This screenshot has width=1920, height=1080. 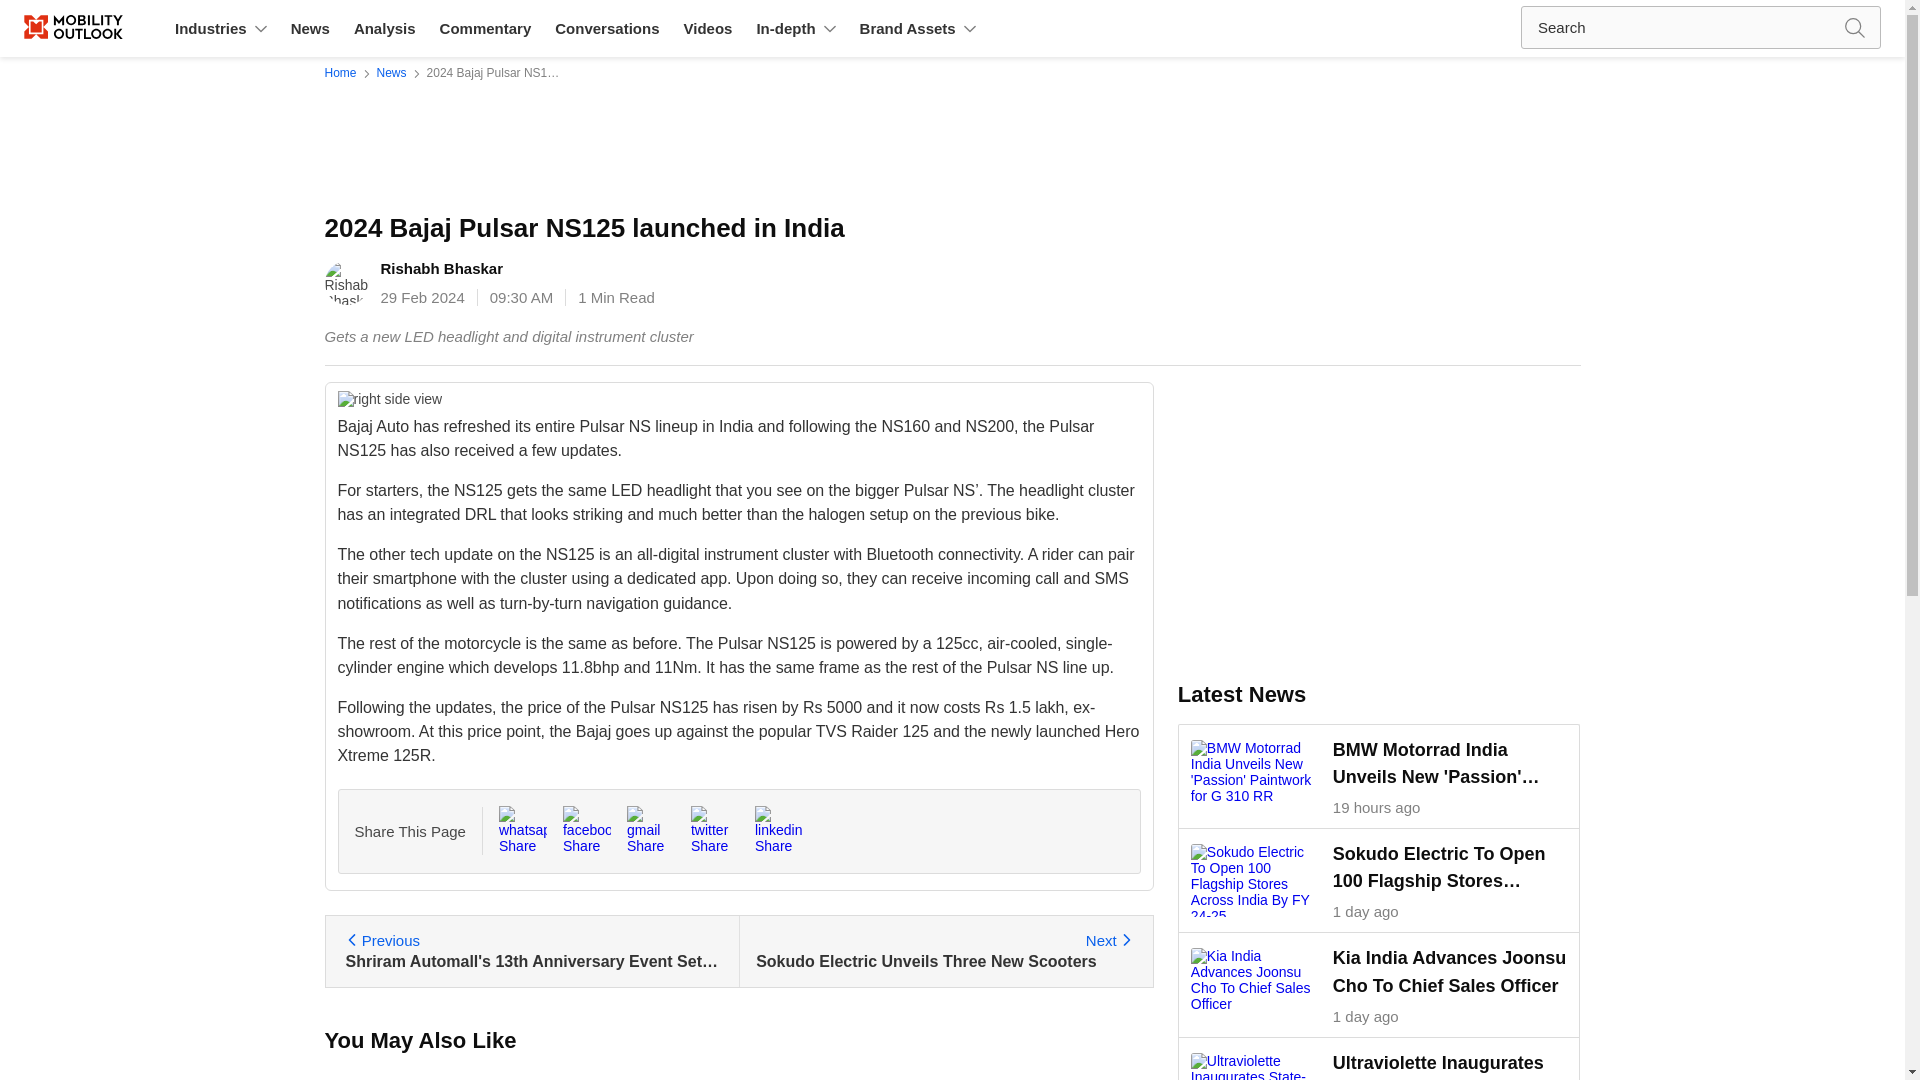 I want to click on Home, so click(x=778, y=830).